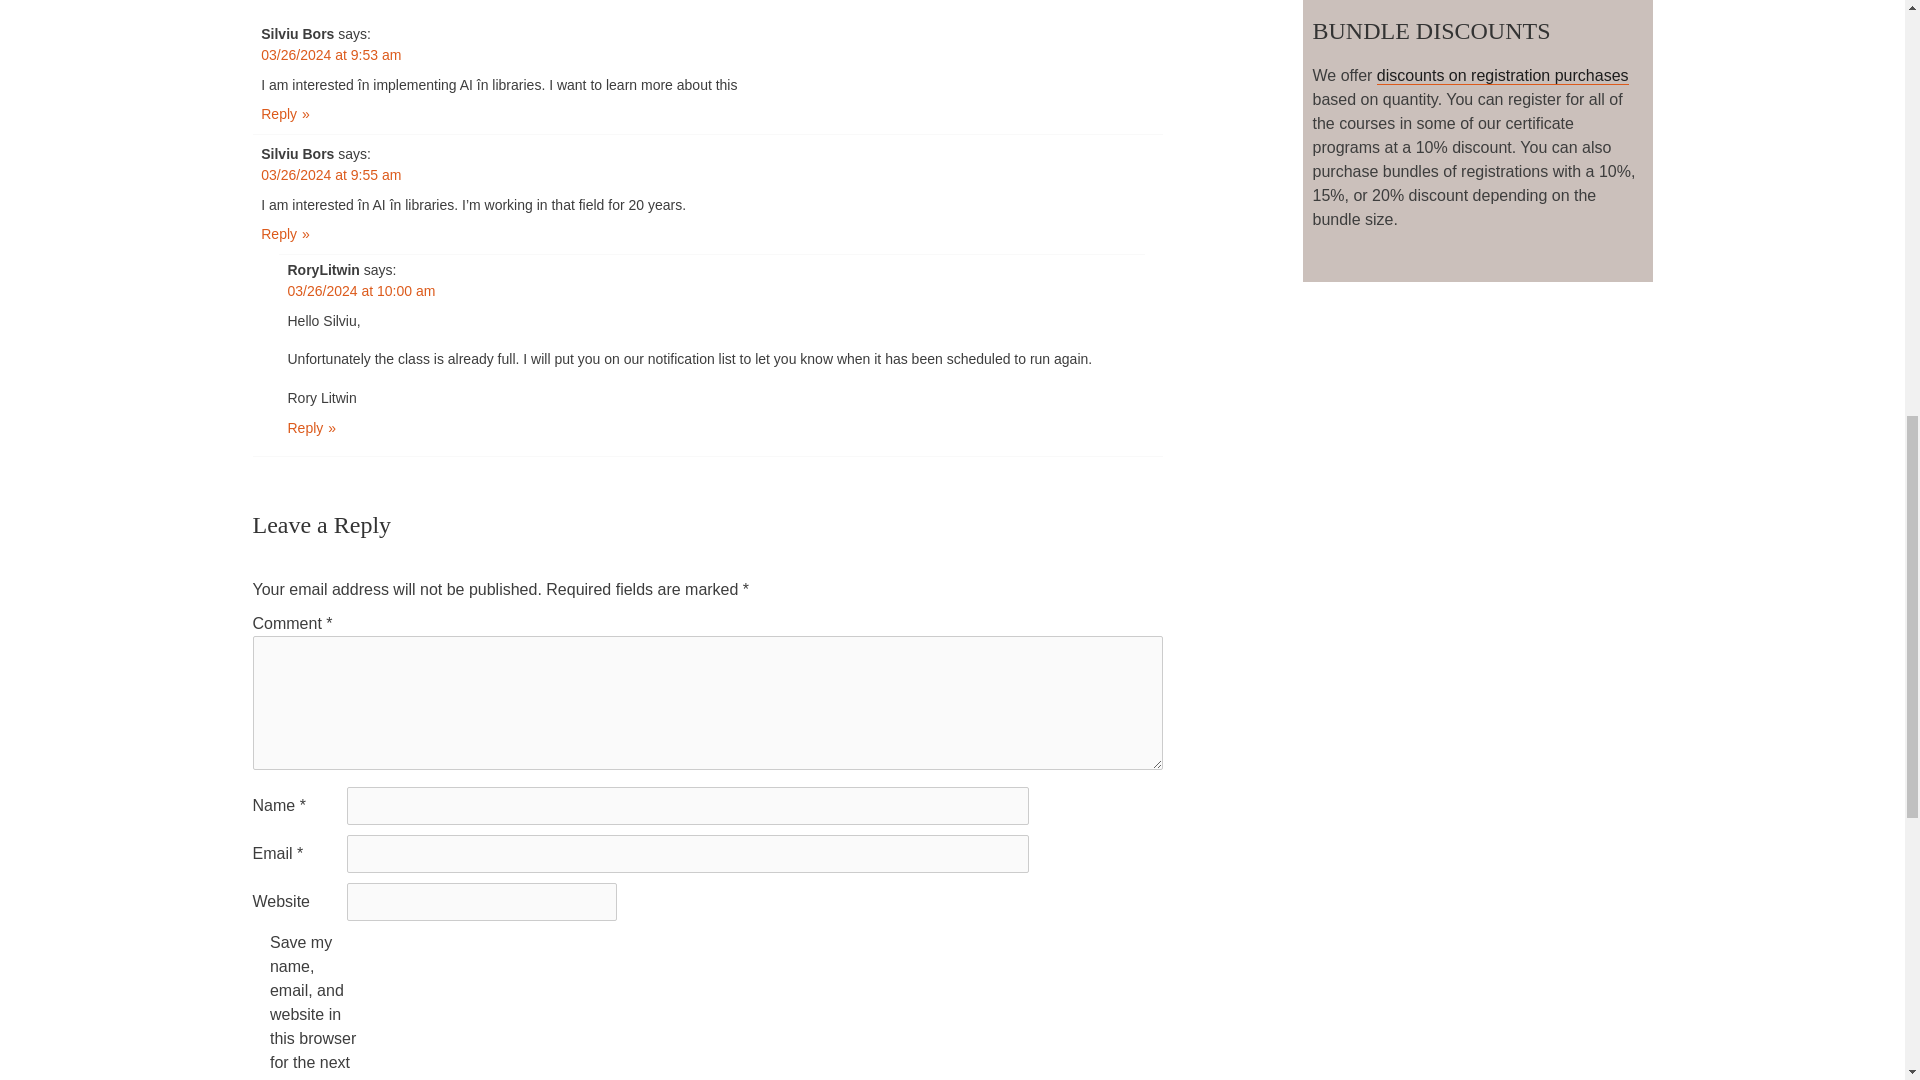 The width and height of the screenshot is (1920, 1080). What do you see at coordinates (312, 428) in the screenshot?
I see `Reply` at bounding box center [312, 428].